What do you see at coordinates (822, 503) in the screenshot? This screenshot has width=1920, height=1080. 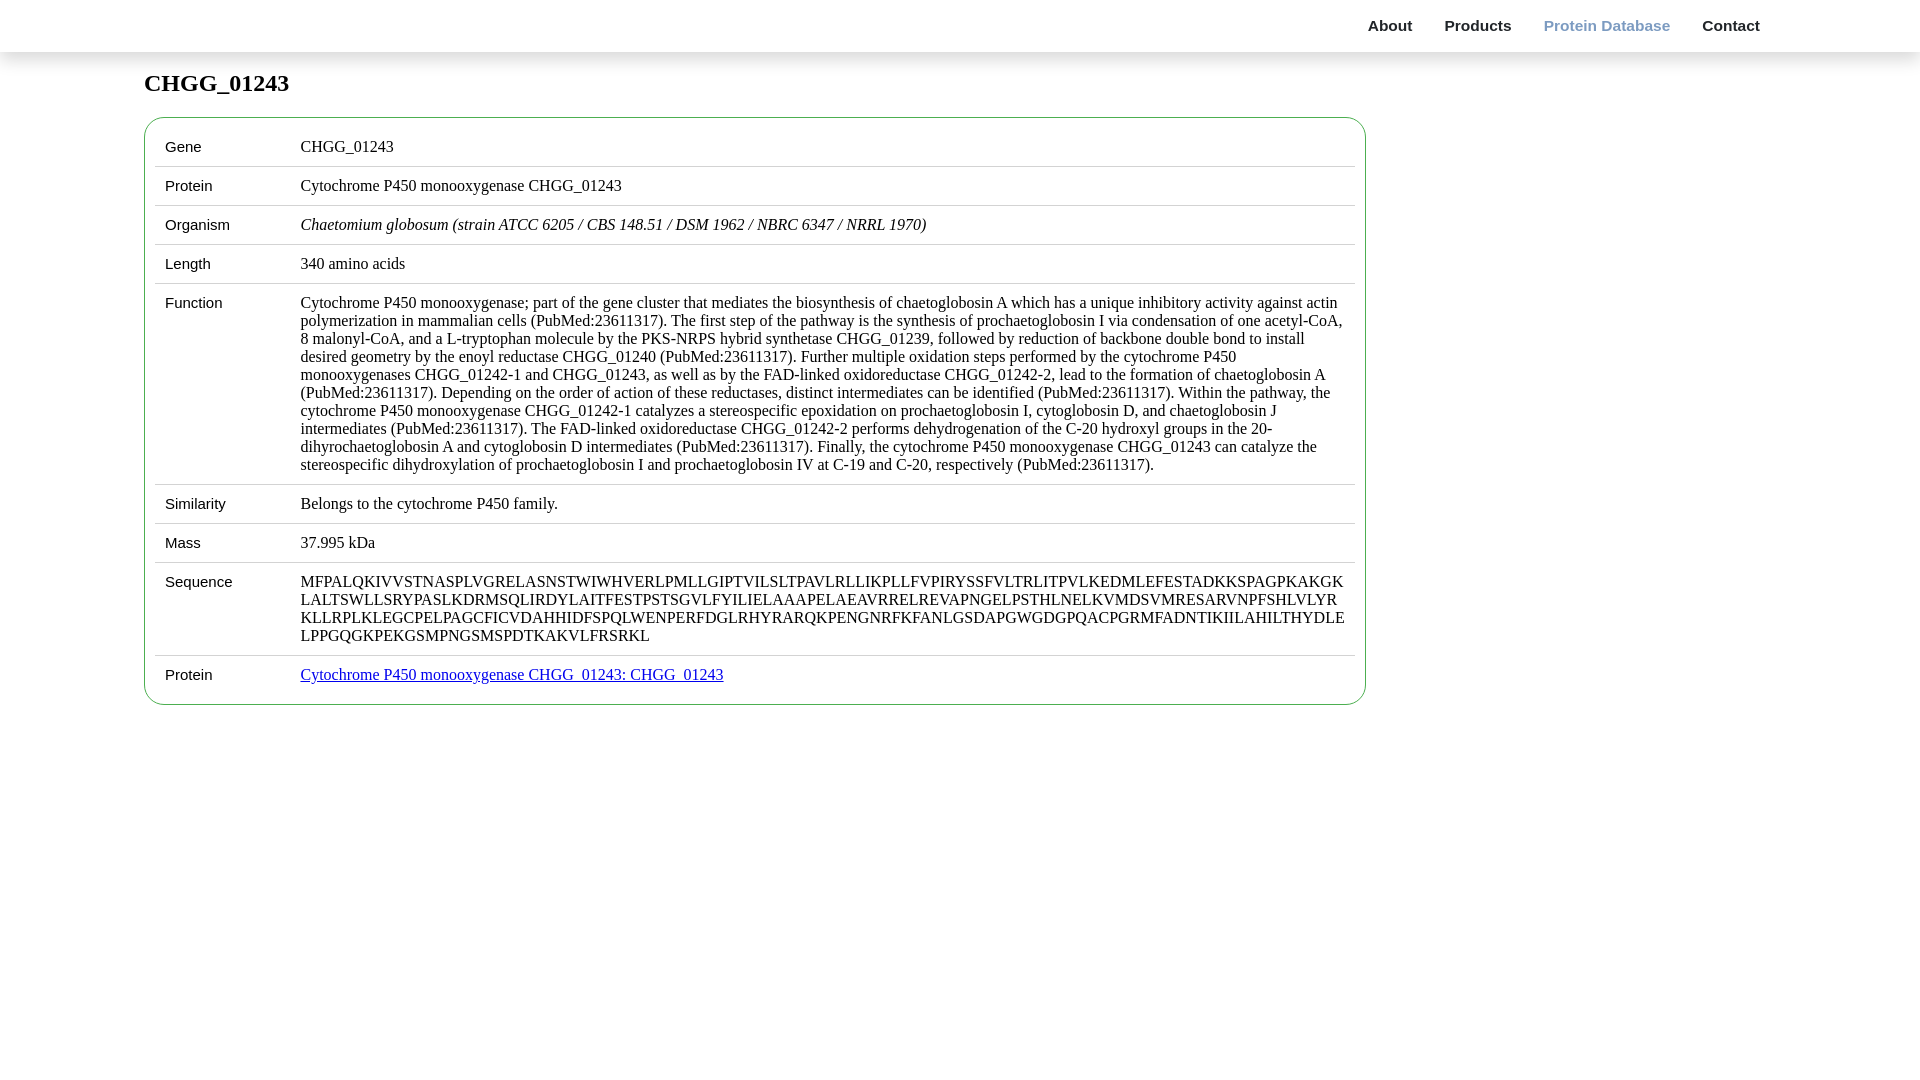 I see `Similarity` at bounding box center [822, 503].